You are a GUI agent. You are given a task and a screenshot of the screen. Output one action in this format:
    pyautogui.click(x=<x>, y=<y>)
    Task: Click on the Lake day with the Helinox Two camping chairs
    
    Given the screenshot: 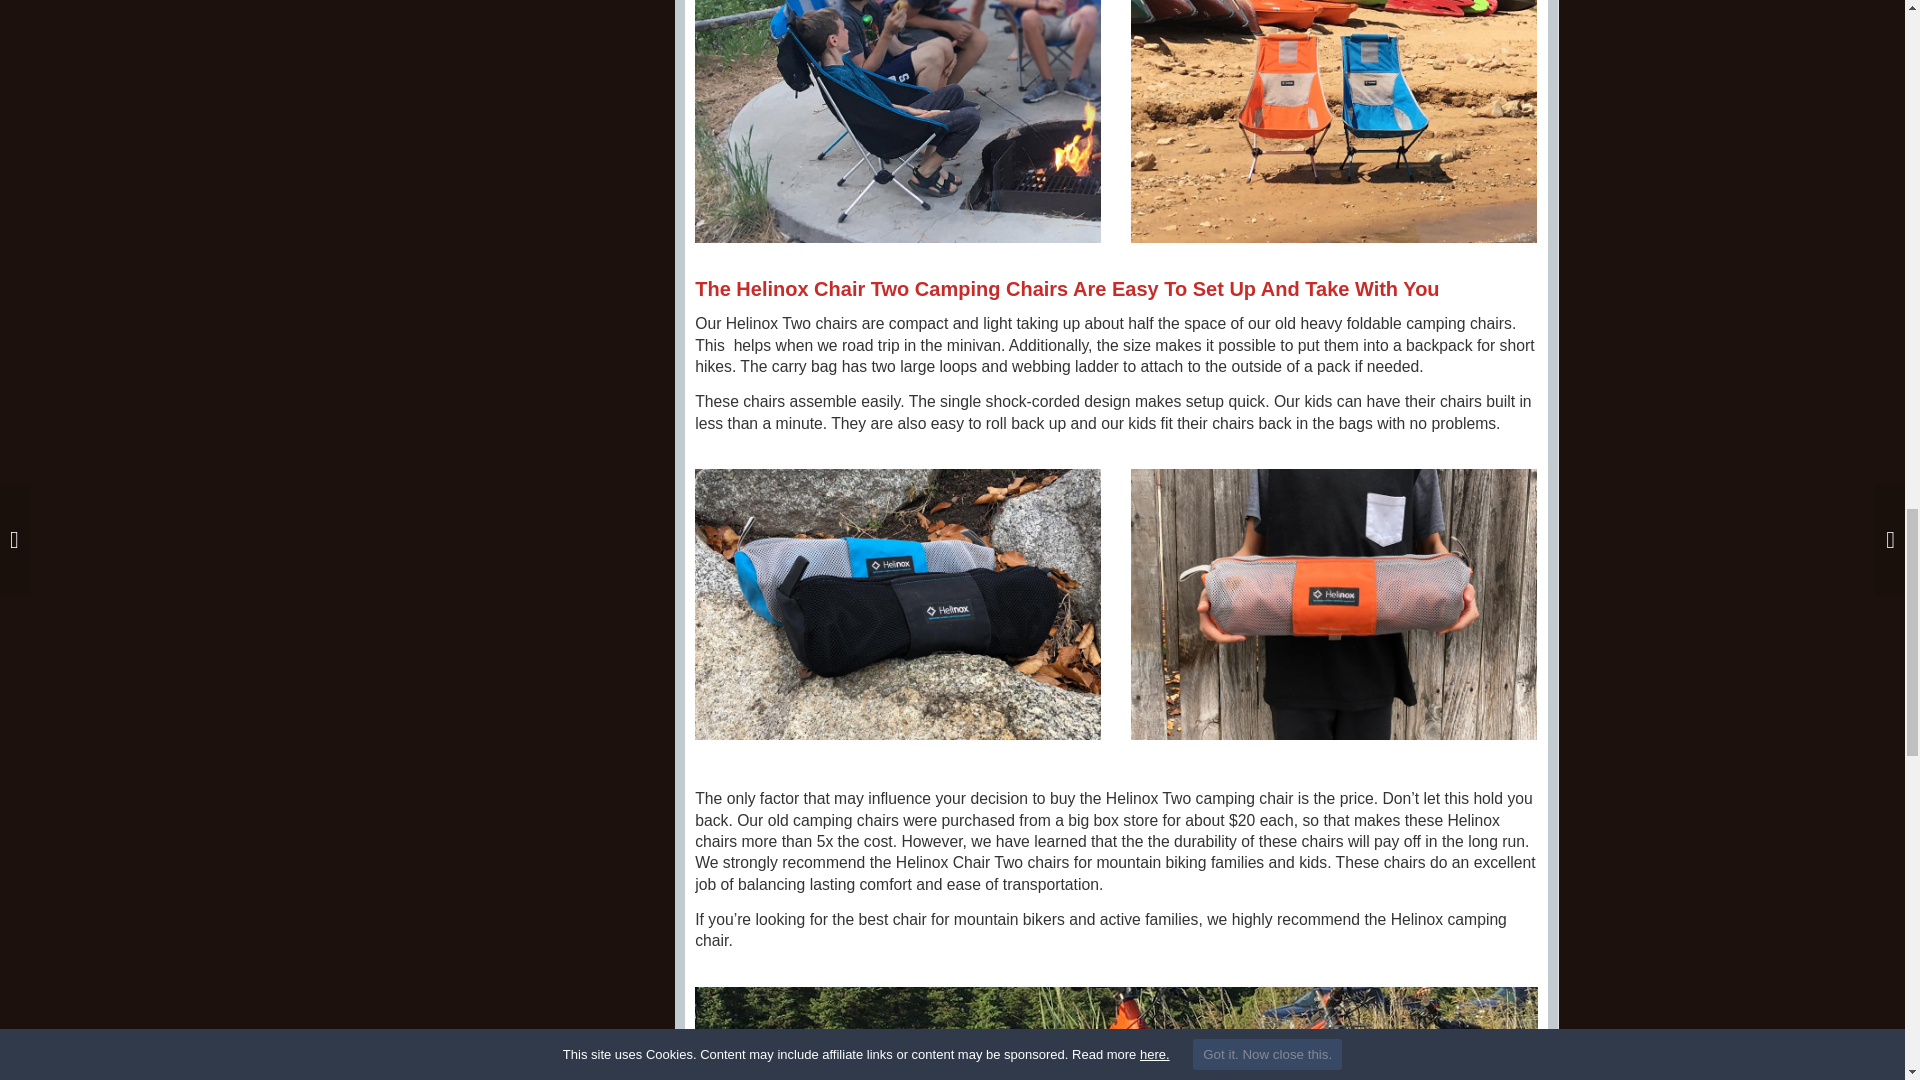 What is the action you would take?
    pyautogui.click(x=1334, y=122)
    